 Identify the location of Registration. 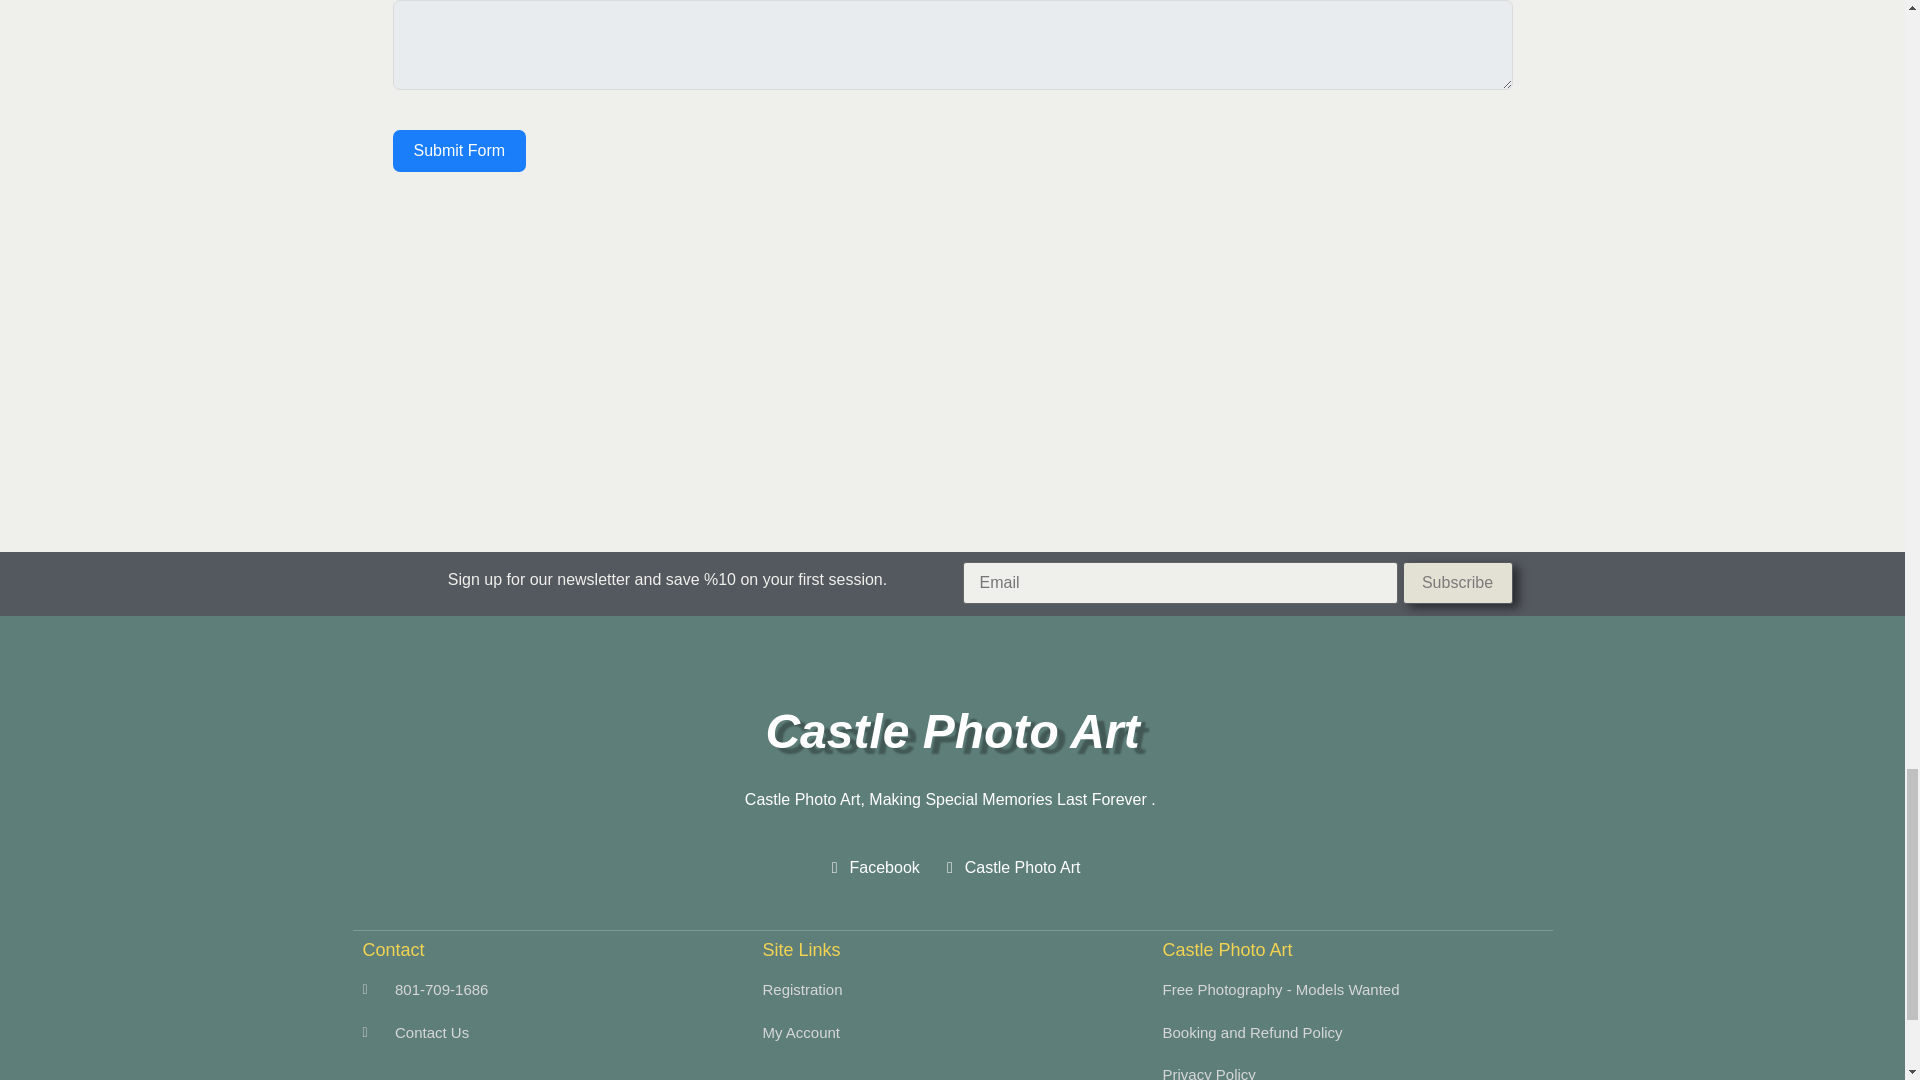
(952, 990).